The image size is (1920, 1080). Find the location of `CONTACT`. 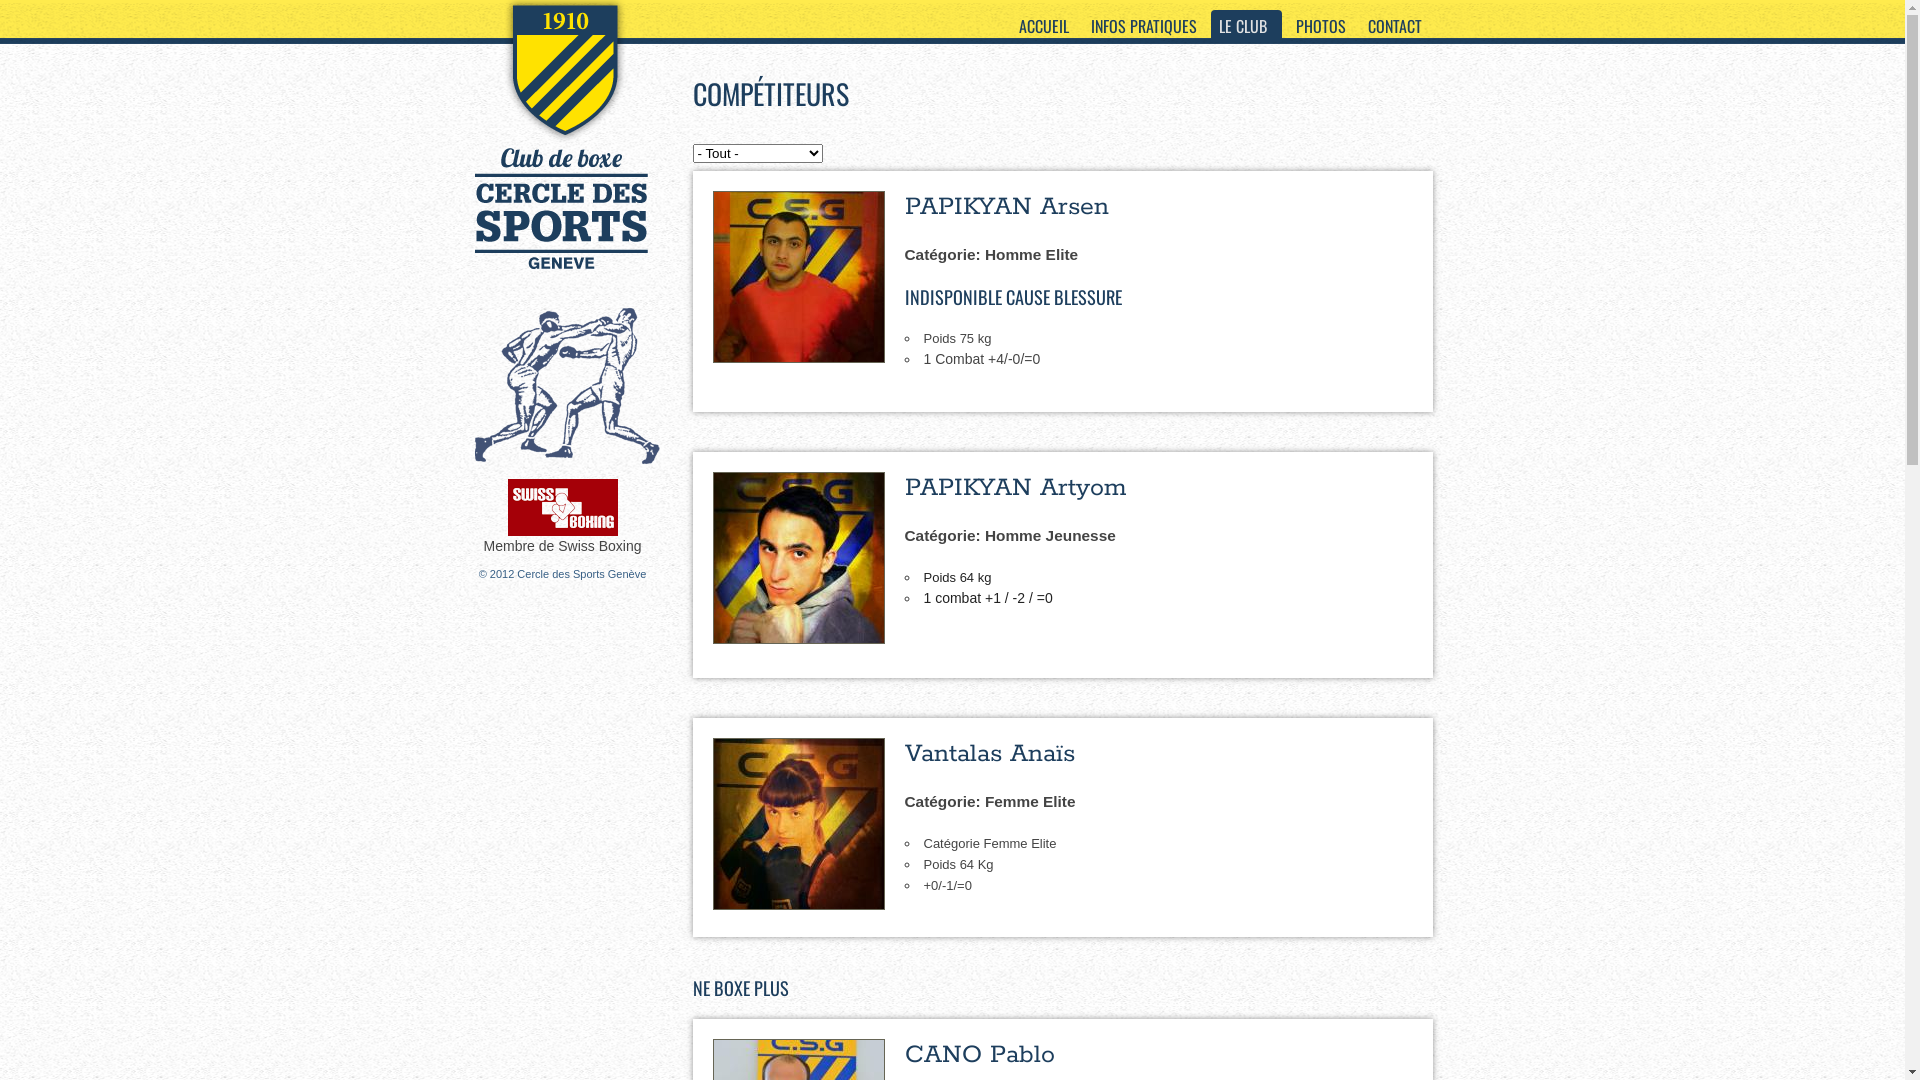

CONTACT is located at coordinates (1395, 26).